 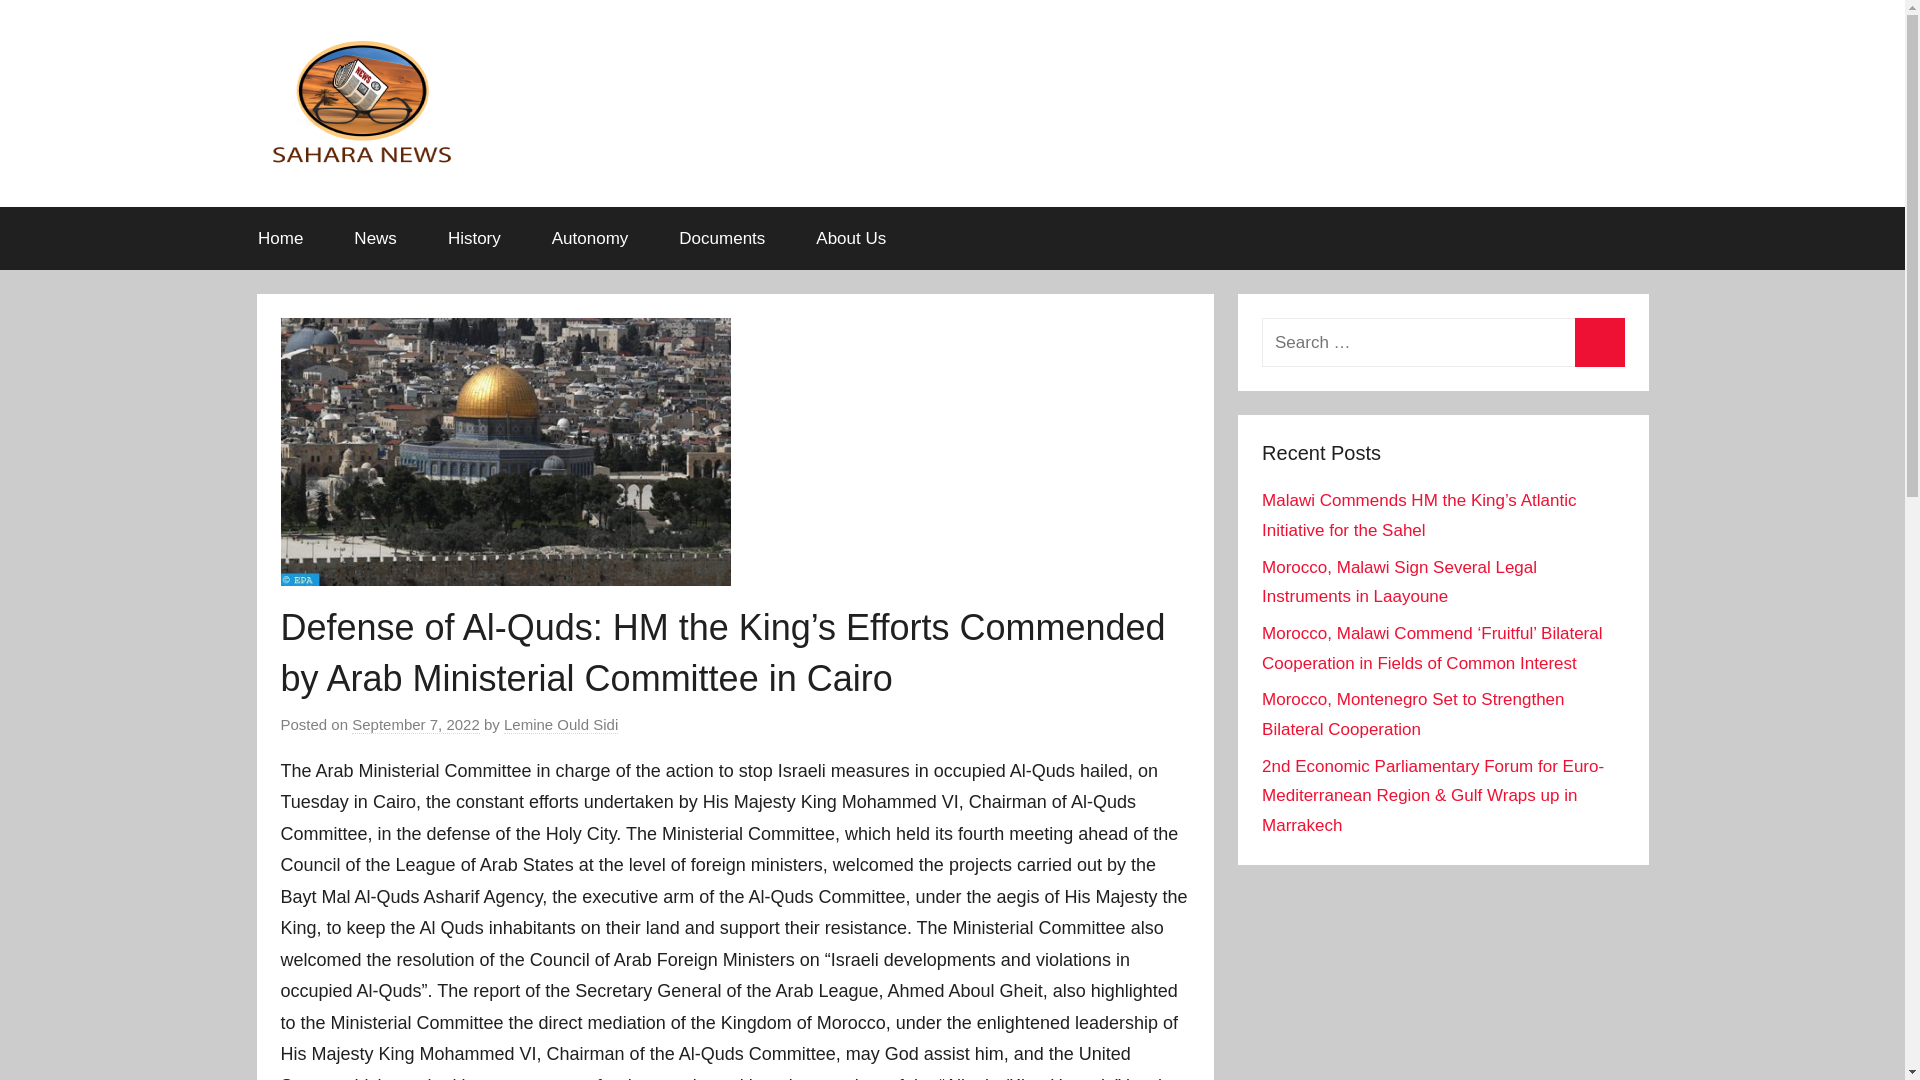 I want to click on Search, so click(x=1599, y=342).